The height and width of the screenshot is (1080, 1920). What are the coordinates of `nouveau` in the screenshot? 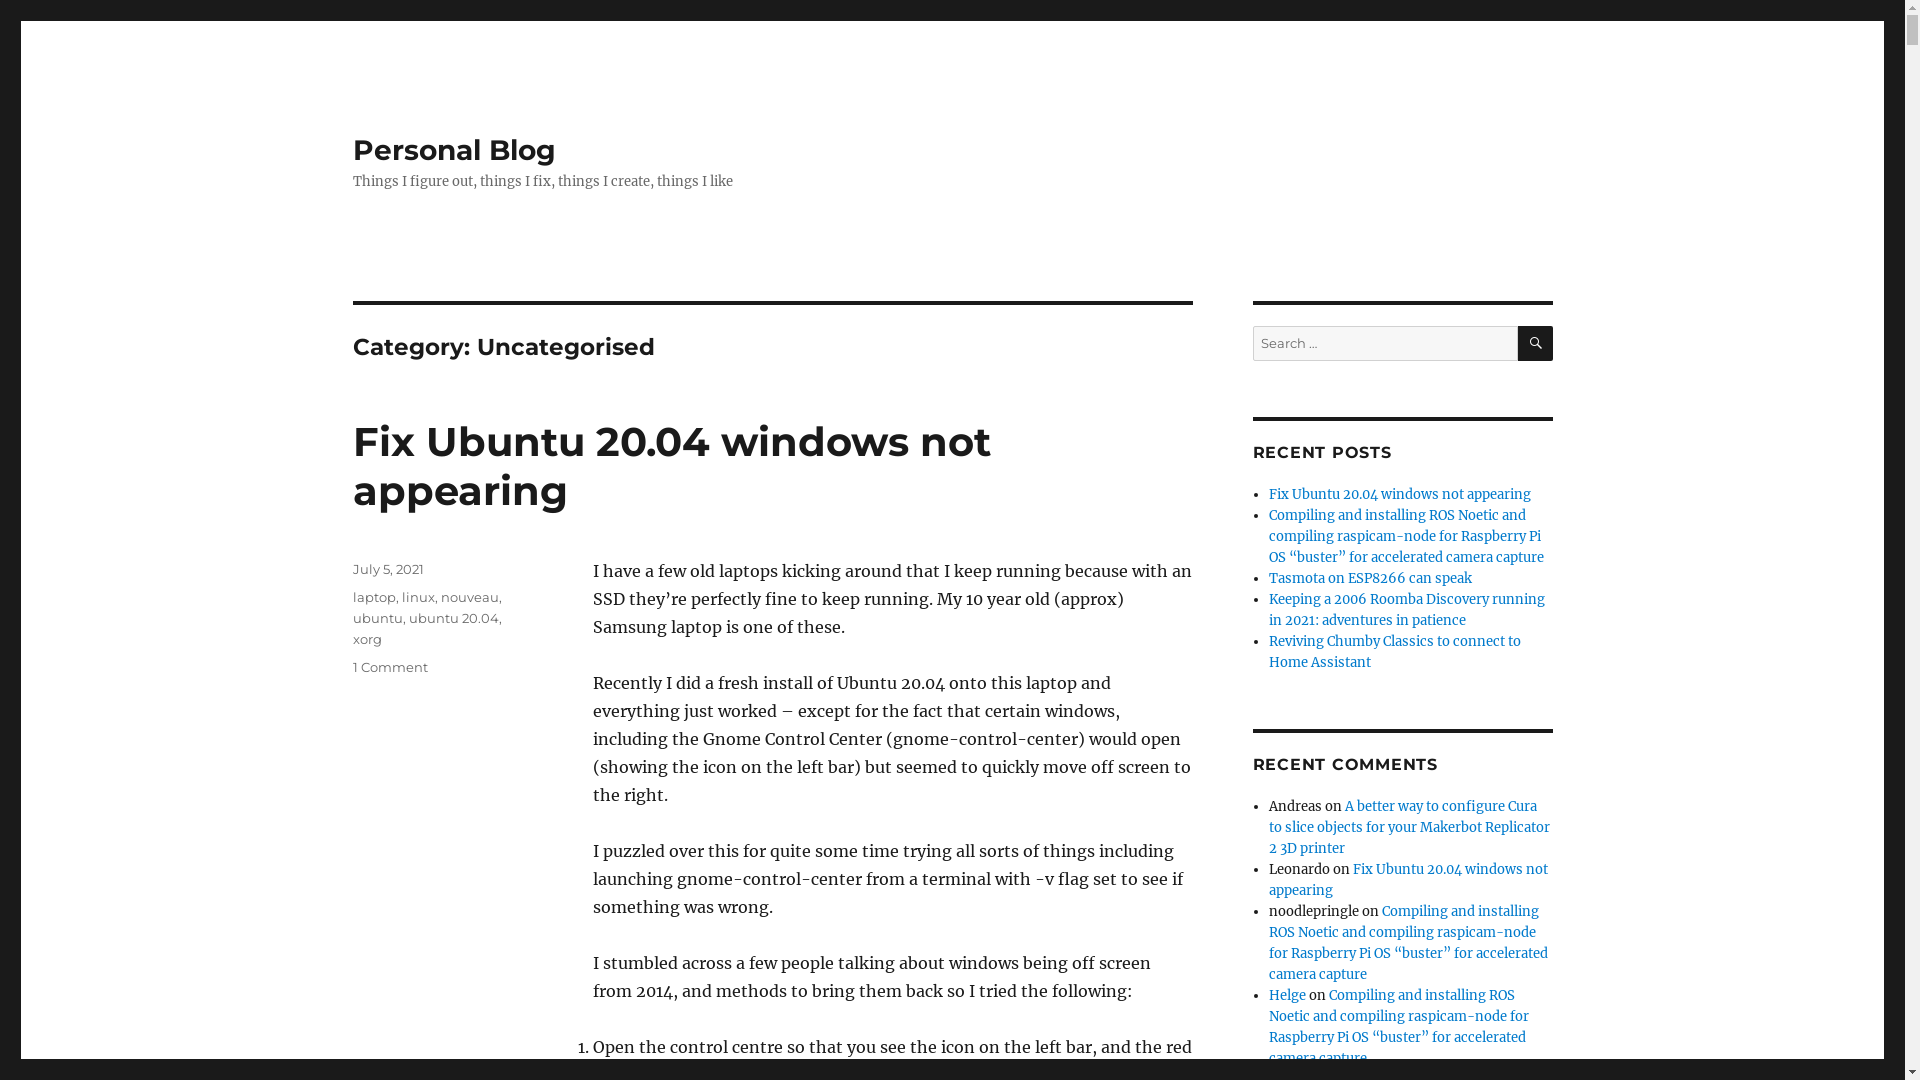 It's located at (469, 597).